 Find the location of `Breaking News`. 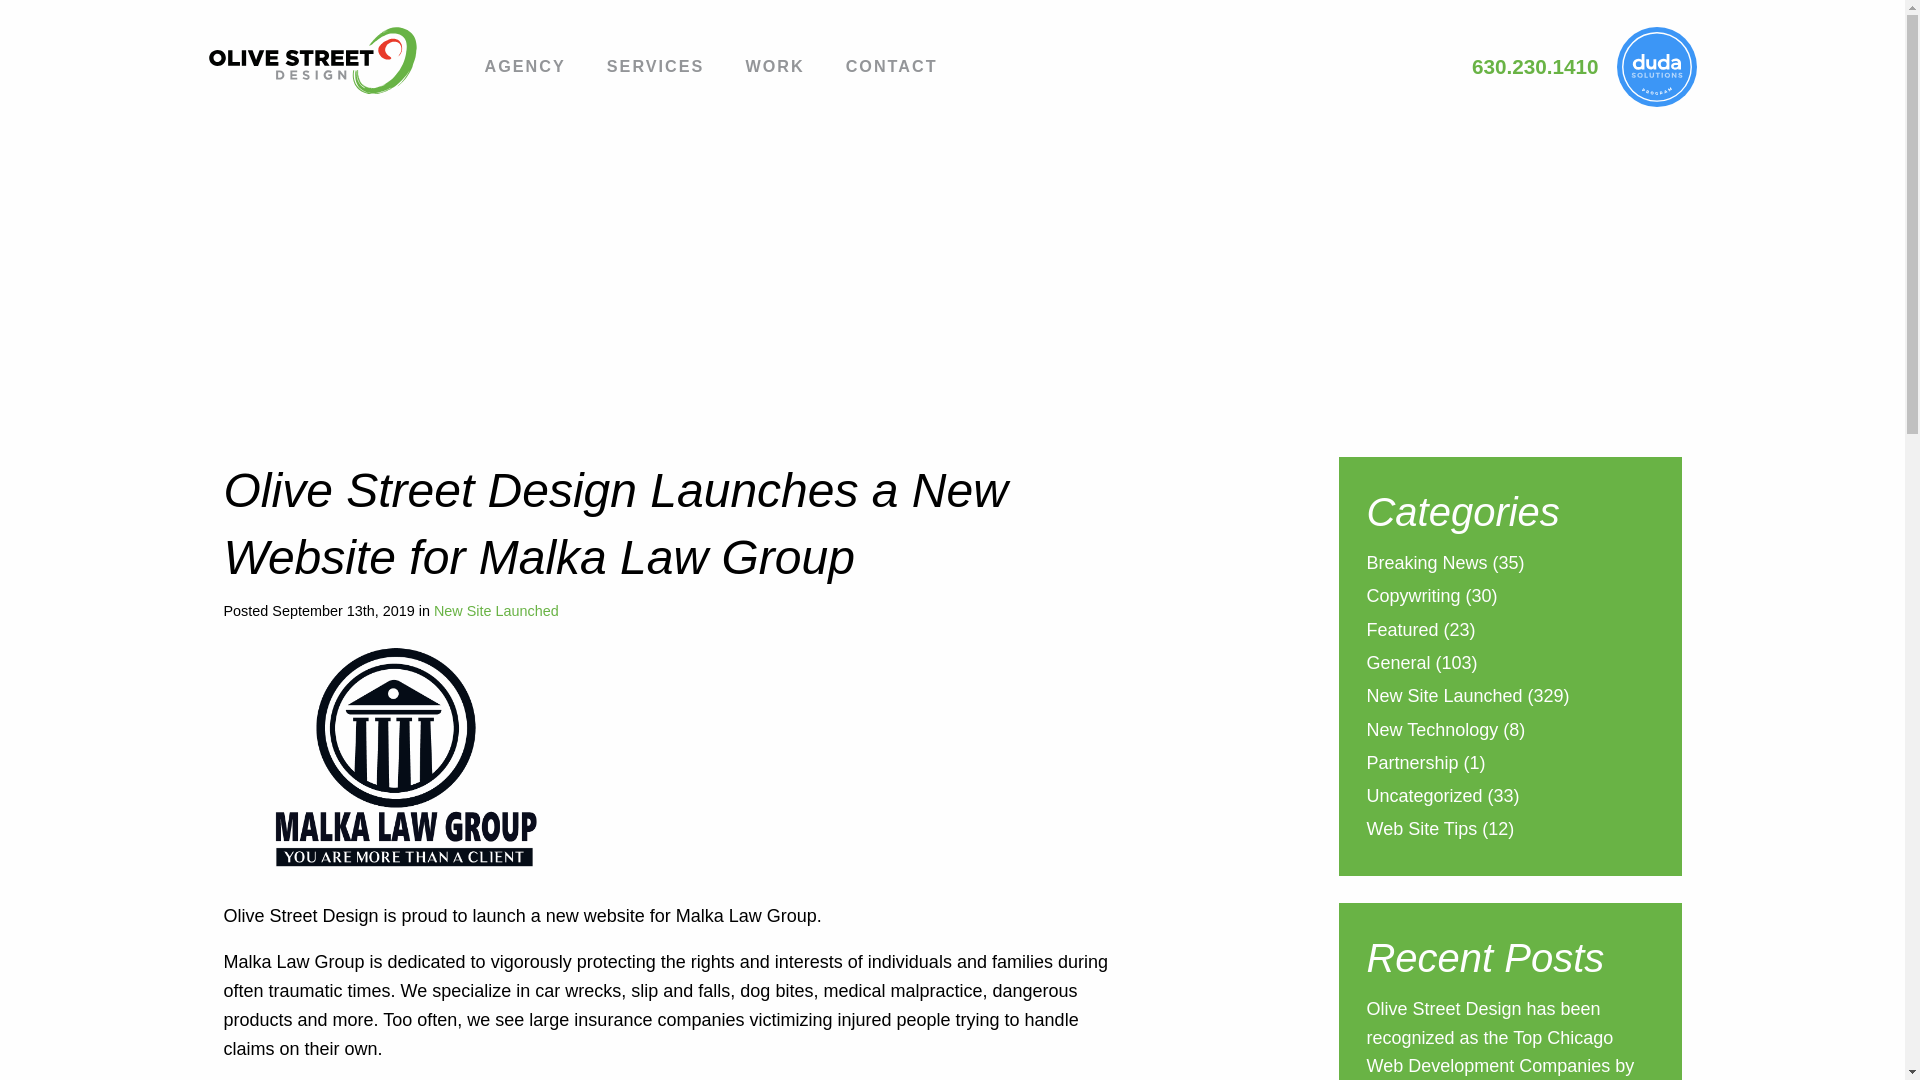

Breaking News is located at coordinates (1426, 564).